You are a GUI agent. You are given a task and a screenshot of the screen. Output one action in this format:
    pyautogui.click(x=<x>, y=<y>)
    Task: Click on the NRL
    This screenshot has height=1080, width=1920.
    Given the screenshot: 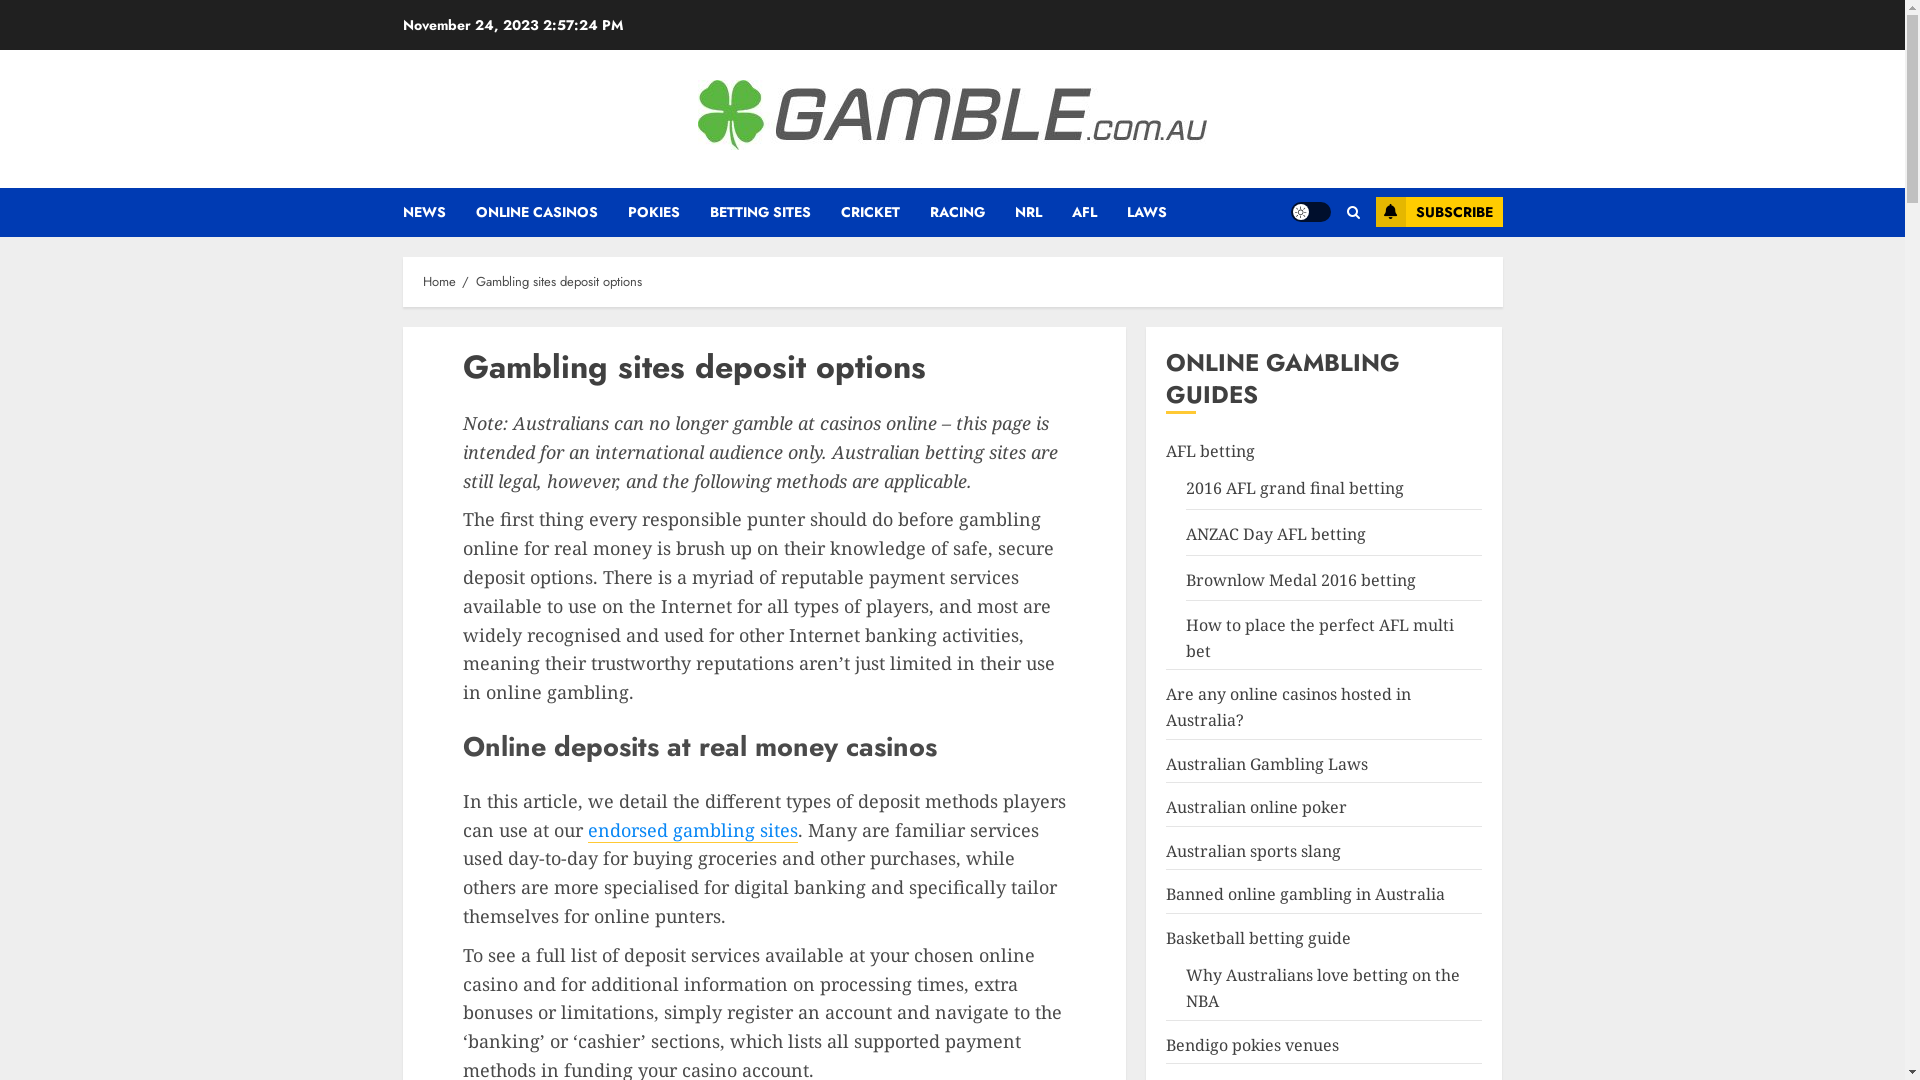 What is the action you would take?
    pyautogui.click(x=1042, y=212)
    